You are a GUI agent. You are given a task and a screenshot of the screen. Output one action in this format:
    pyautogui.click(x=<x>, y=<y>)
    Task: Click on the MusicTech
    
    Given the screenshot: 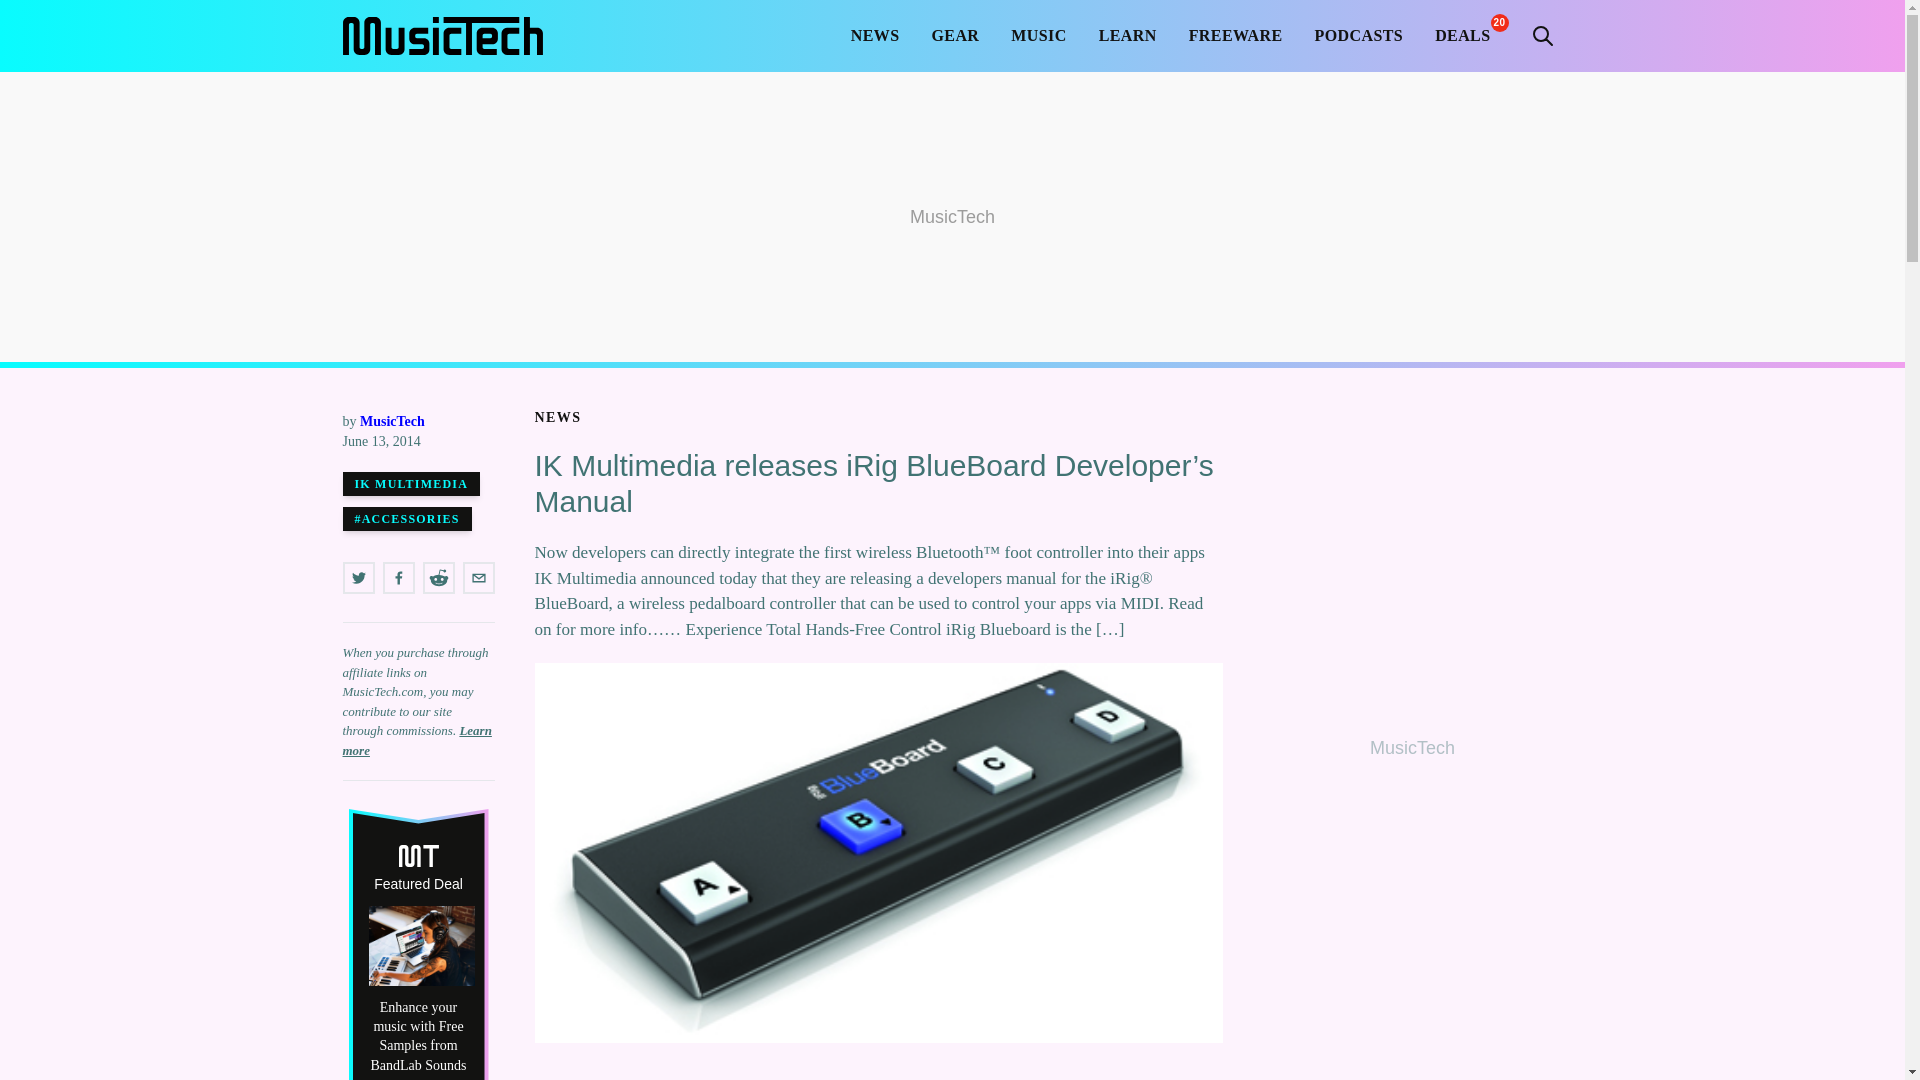 What is the action you would take?
    pyautogui.click(x=441, y=36)
    